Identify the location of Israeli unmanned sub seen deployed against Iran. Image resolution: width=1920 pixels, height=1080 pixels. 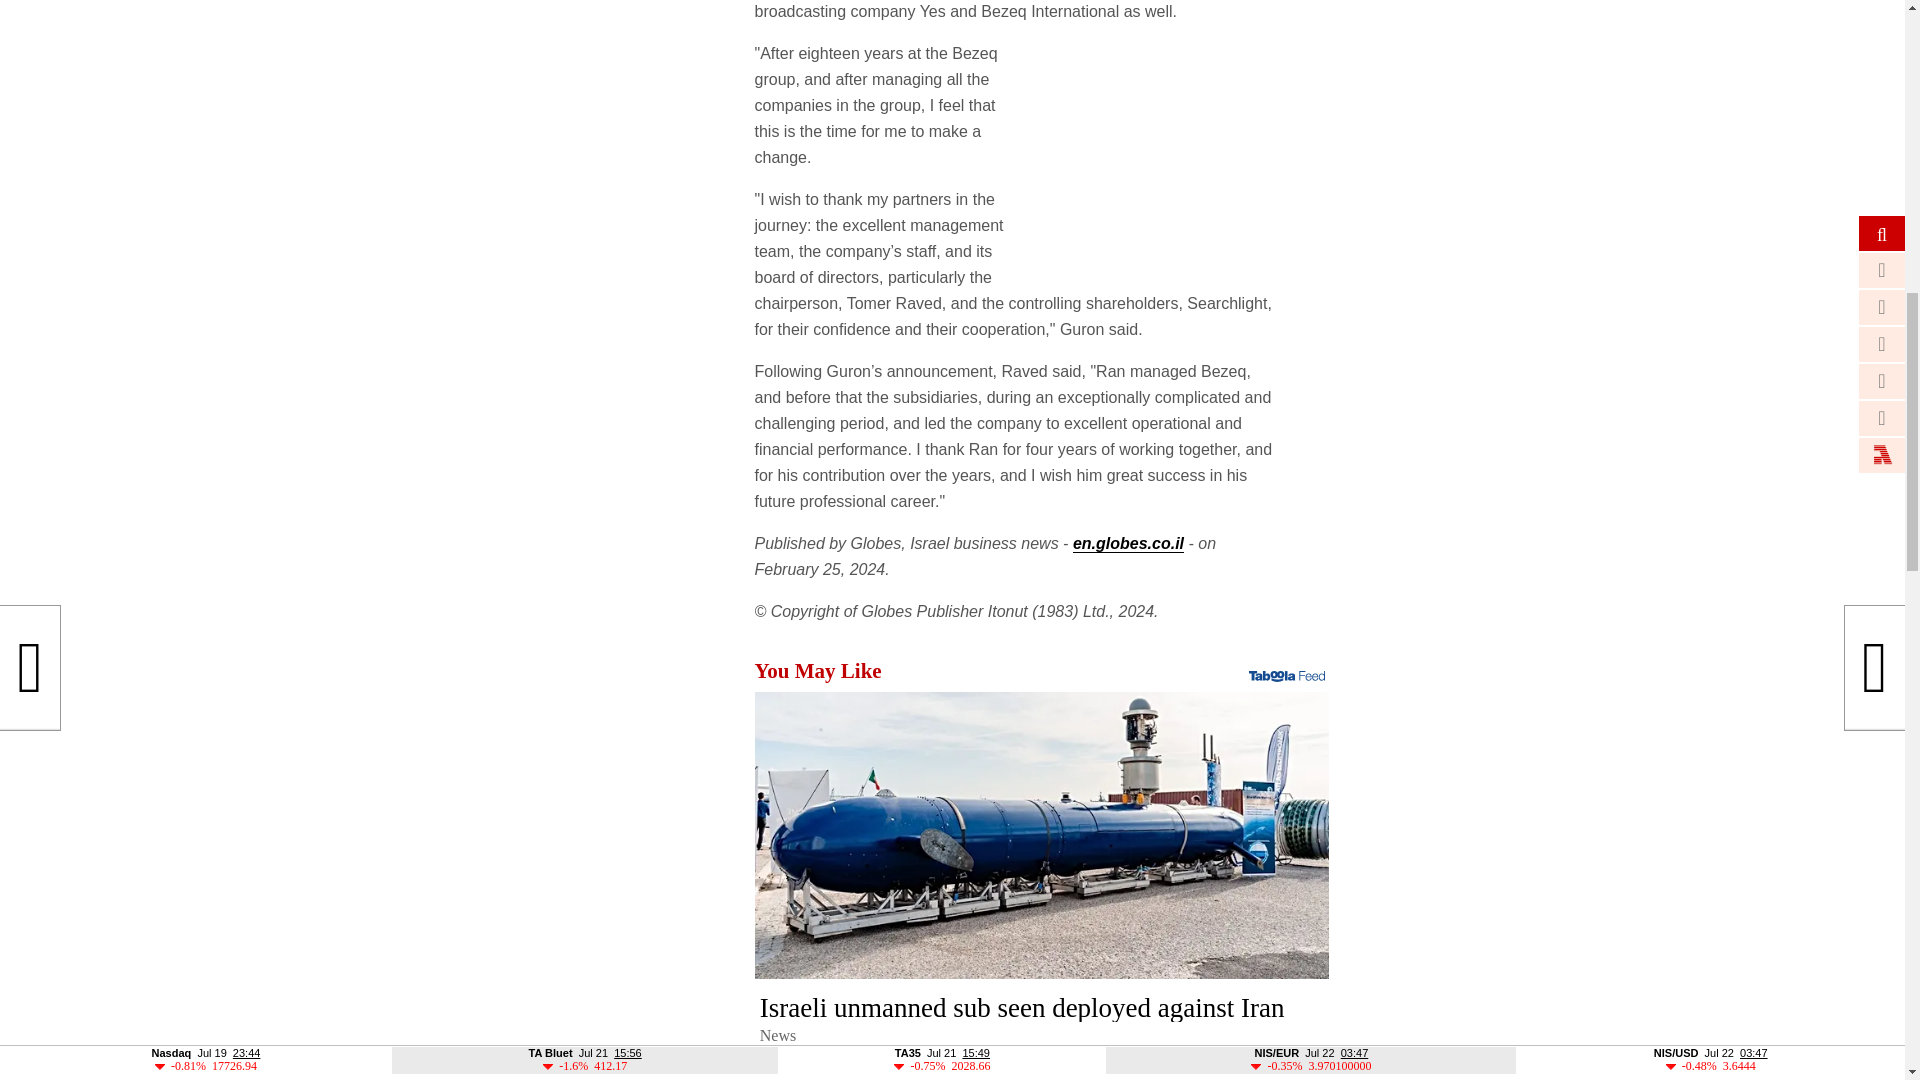
(1042, 1019).